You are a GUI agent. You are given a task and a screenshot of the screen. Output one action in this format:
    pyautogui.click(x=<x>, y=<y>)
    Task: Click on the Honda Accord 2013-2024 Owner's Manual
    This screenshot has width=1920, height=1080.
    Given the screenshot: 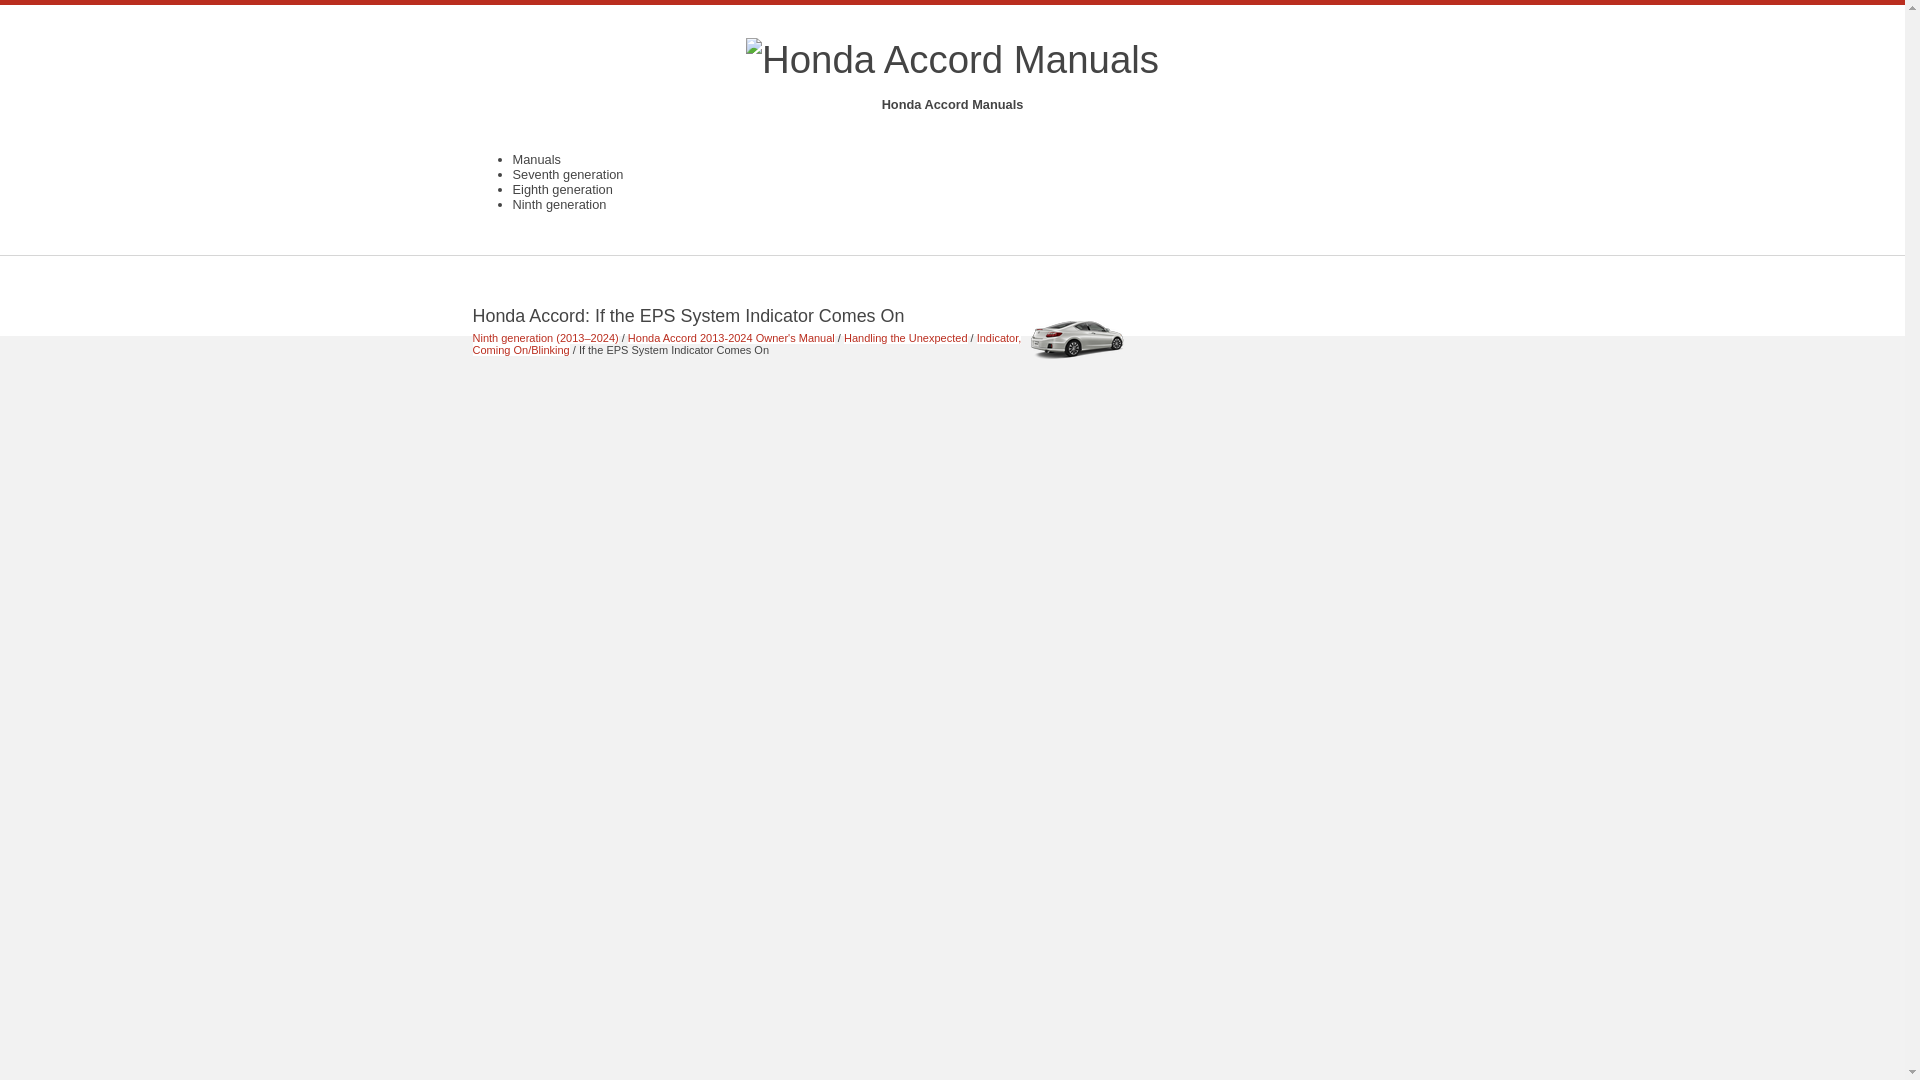 What is the action you would take?
    pyautogui.click(x=731, y=338)
    